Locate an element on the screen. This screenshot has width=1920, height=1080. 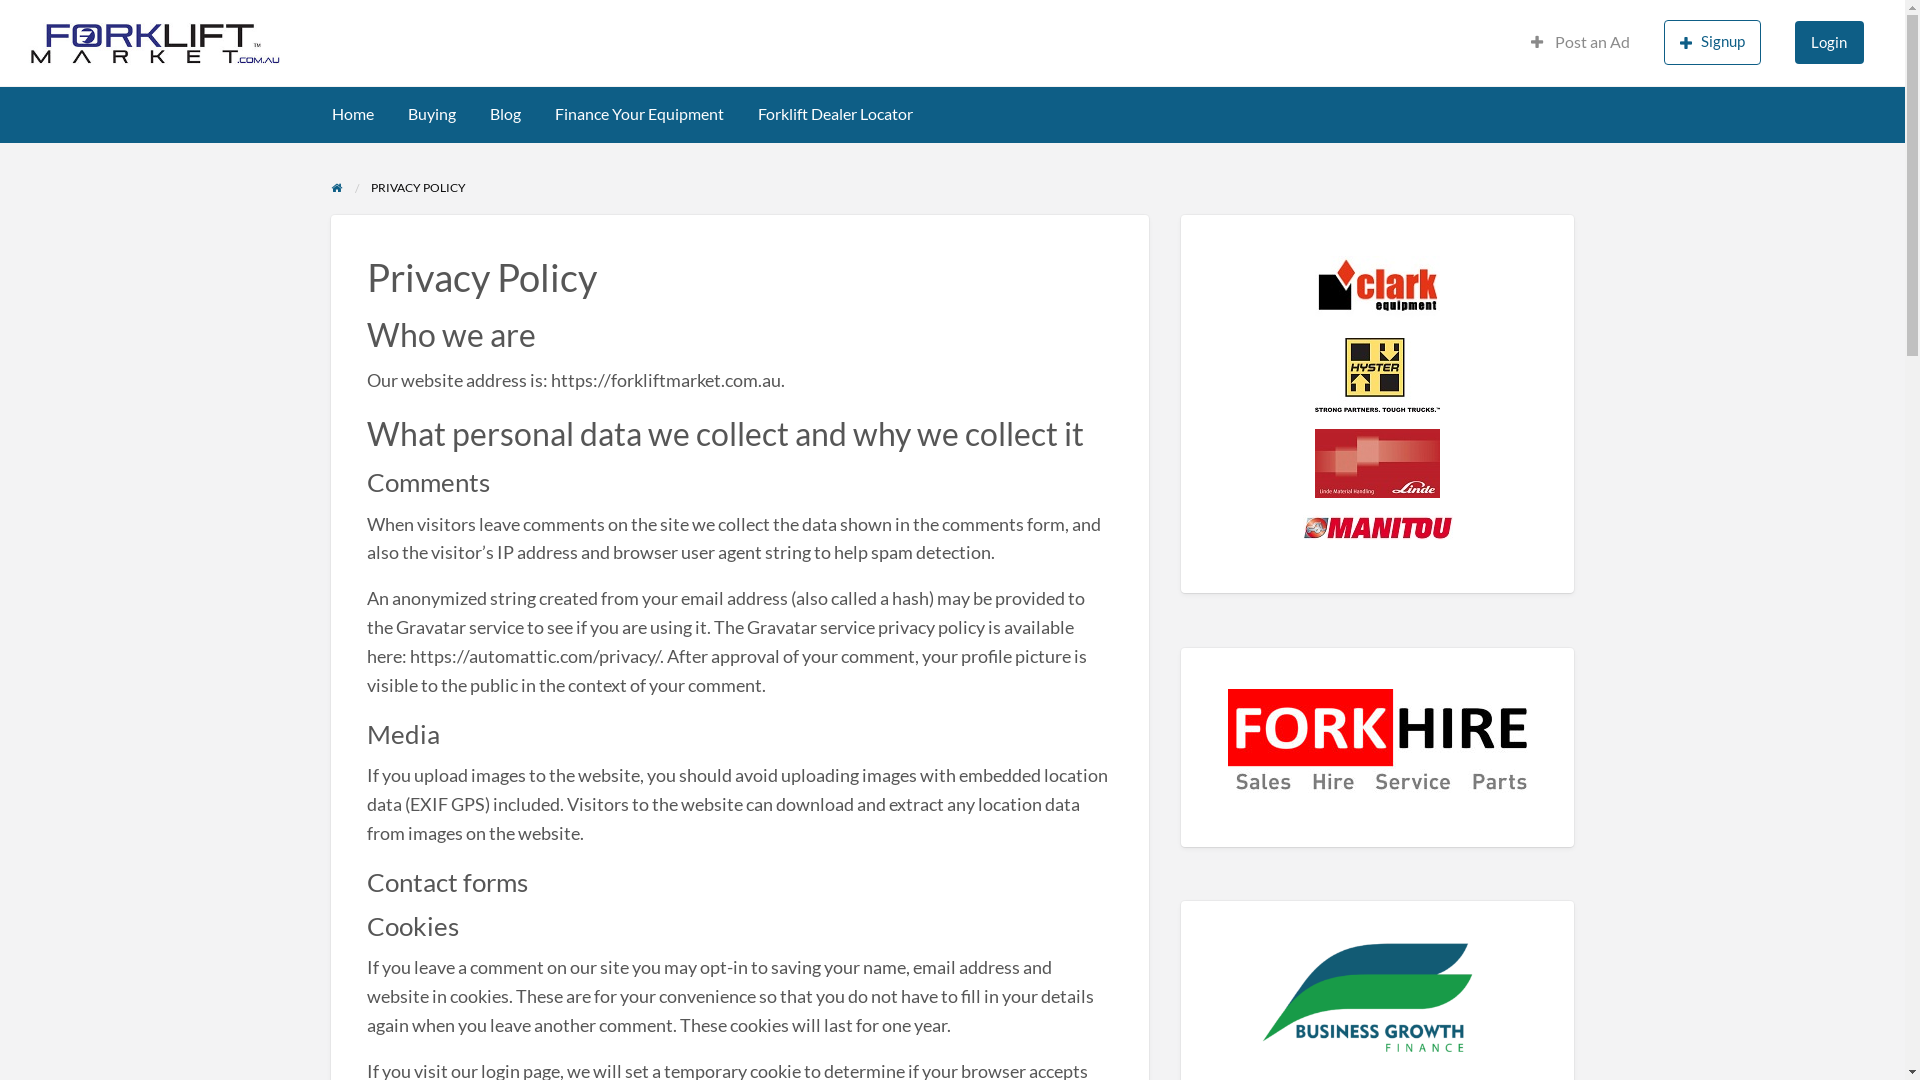
Forklift Dealer Locator is located at coordinates (836, 114).